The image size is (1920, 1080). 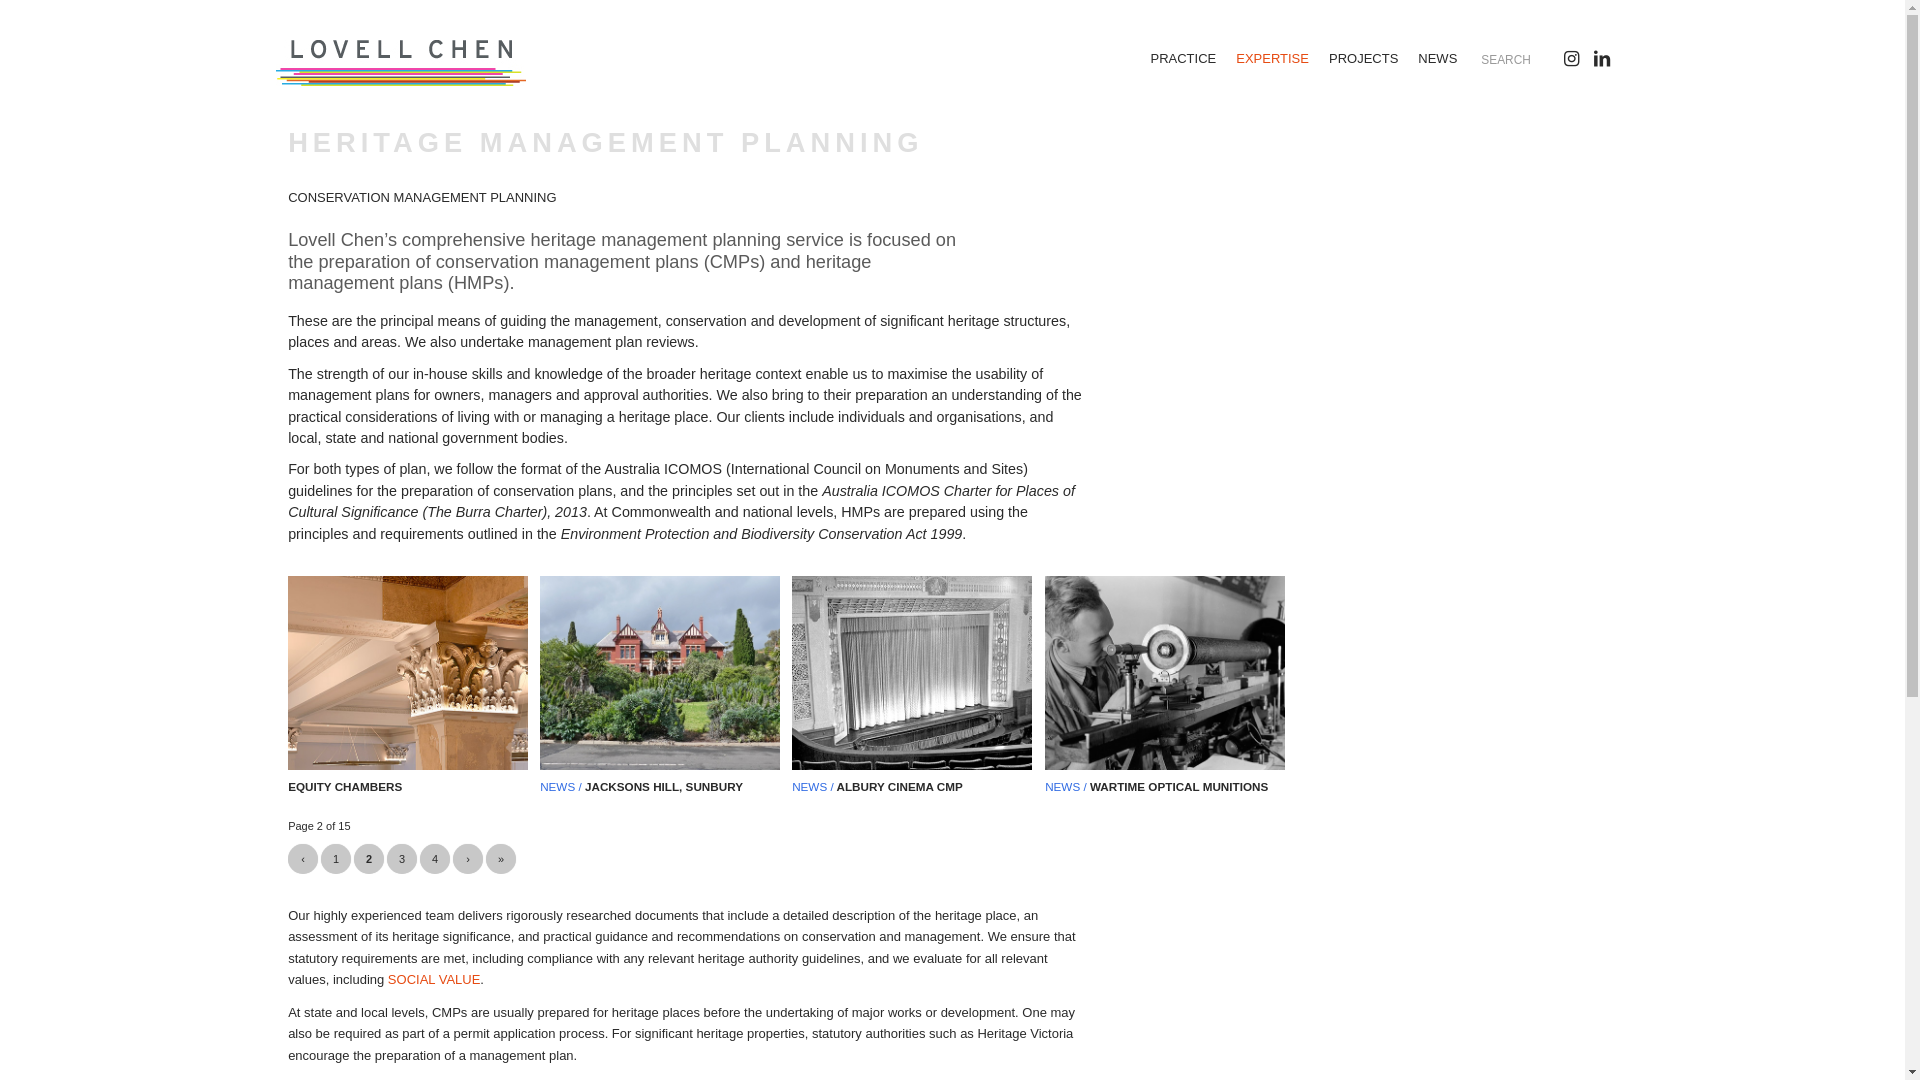 What do you see at coordinates (345, 786) in the screenshot?
I see `EQUITY CHAMBERS` at bounding box center [345, 786].